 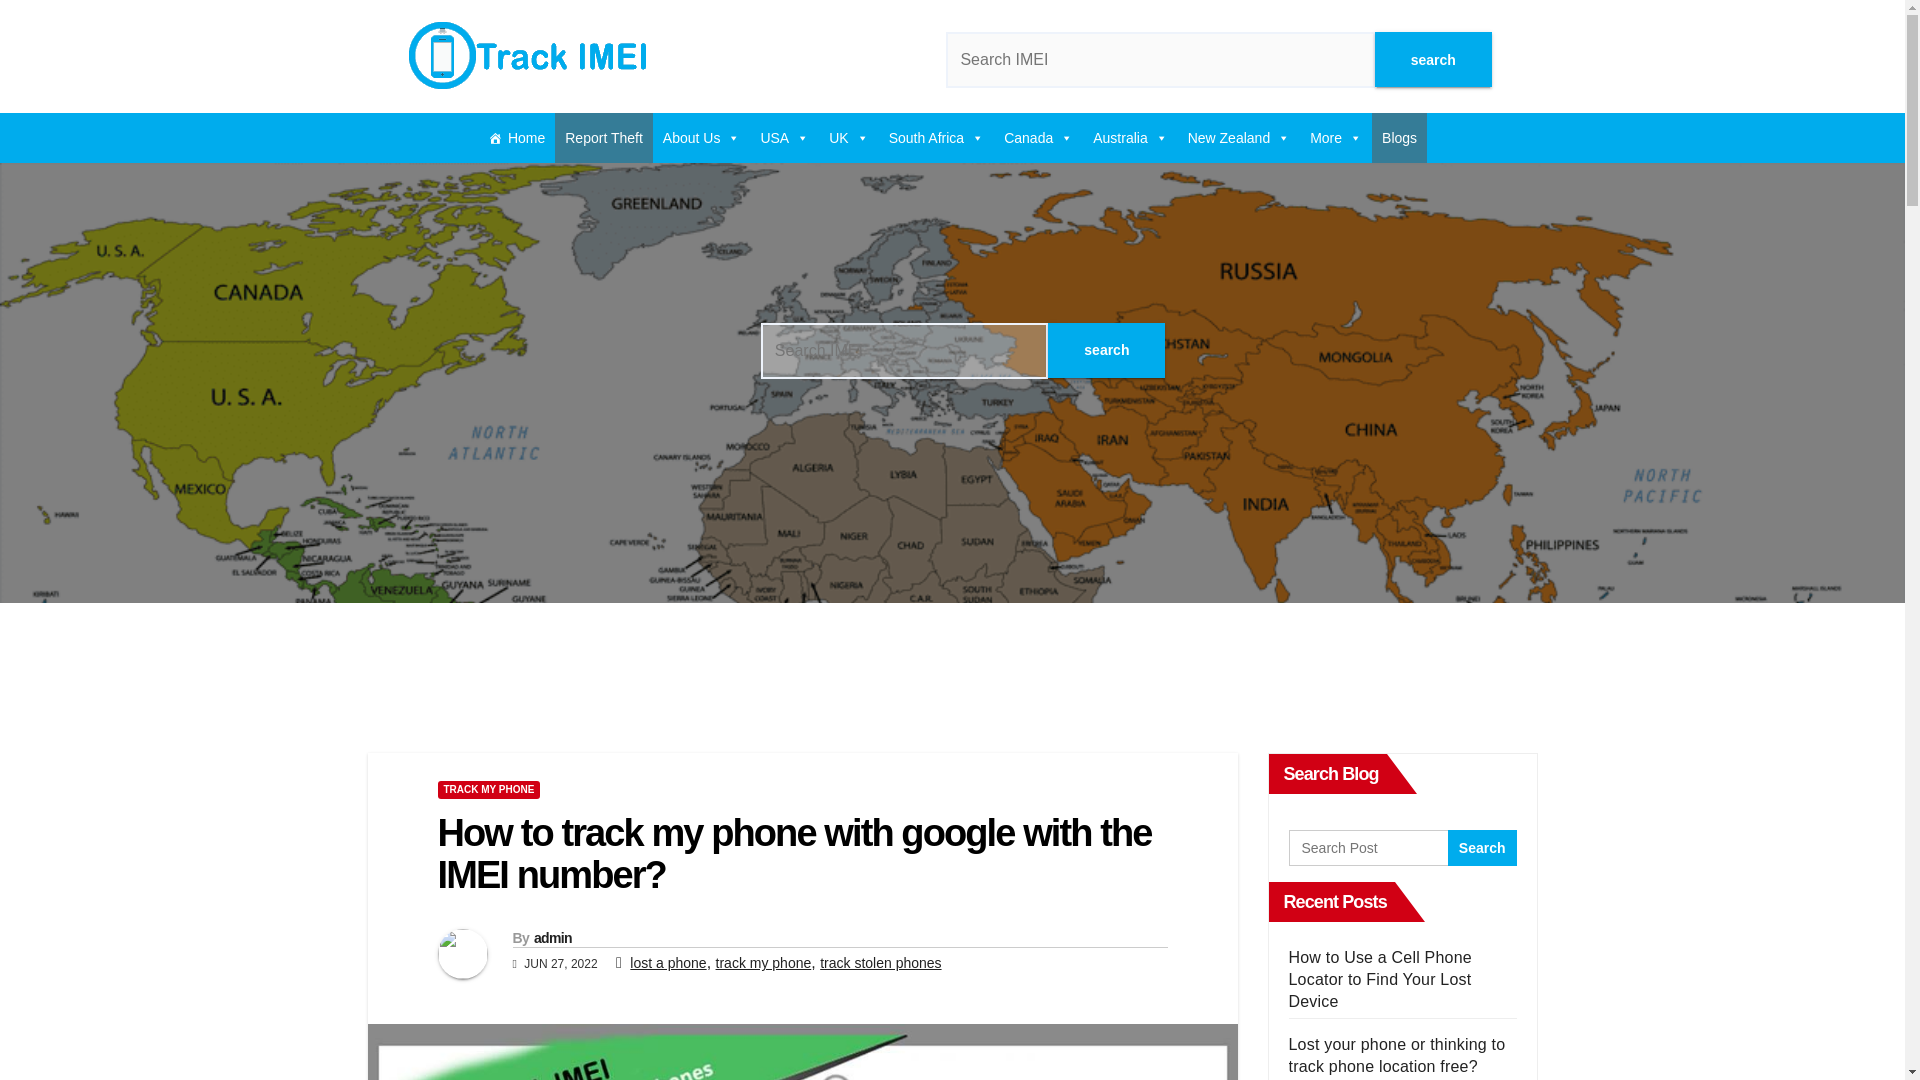 What do you see at coordinates (701, 138) in the screenshot?
I see `About Us` at bounding box center [701, 138].